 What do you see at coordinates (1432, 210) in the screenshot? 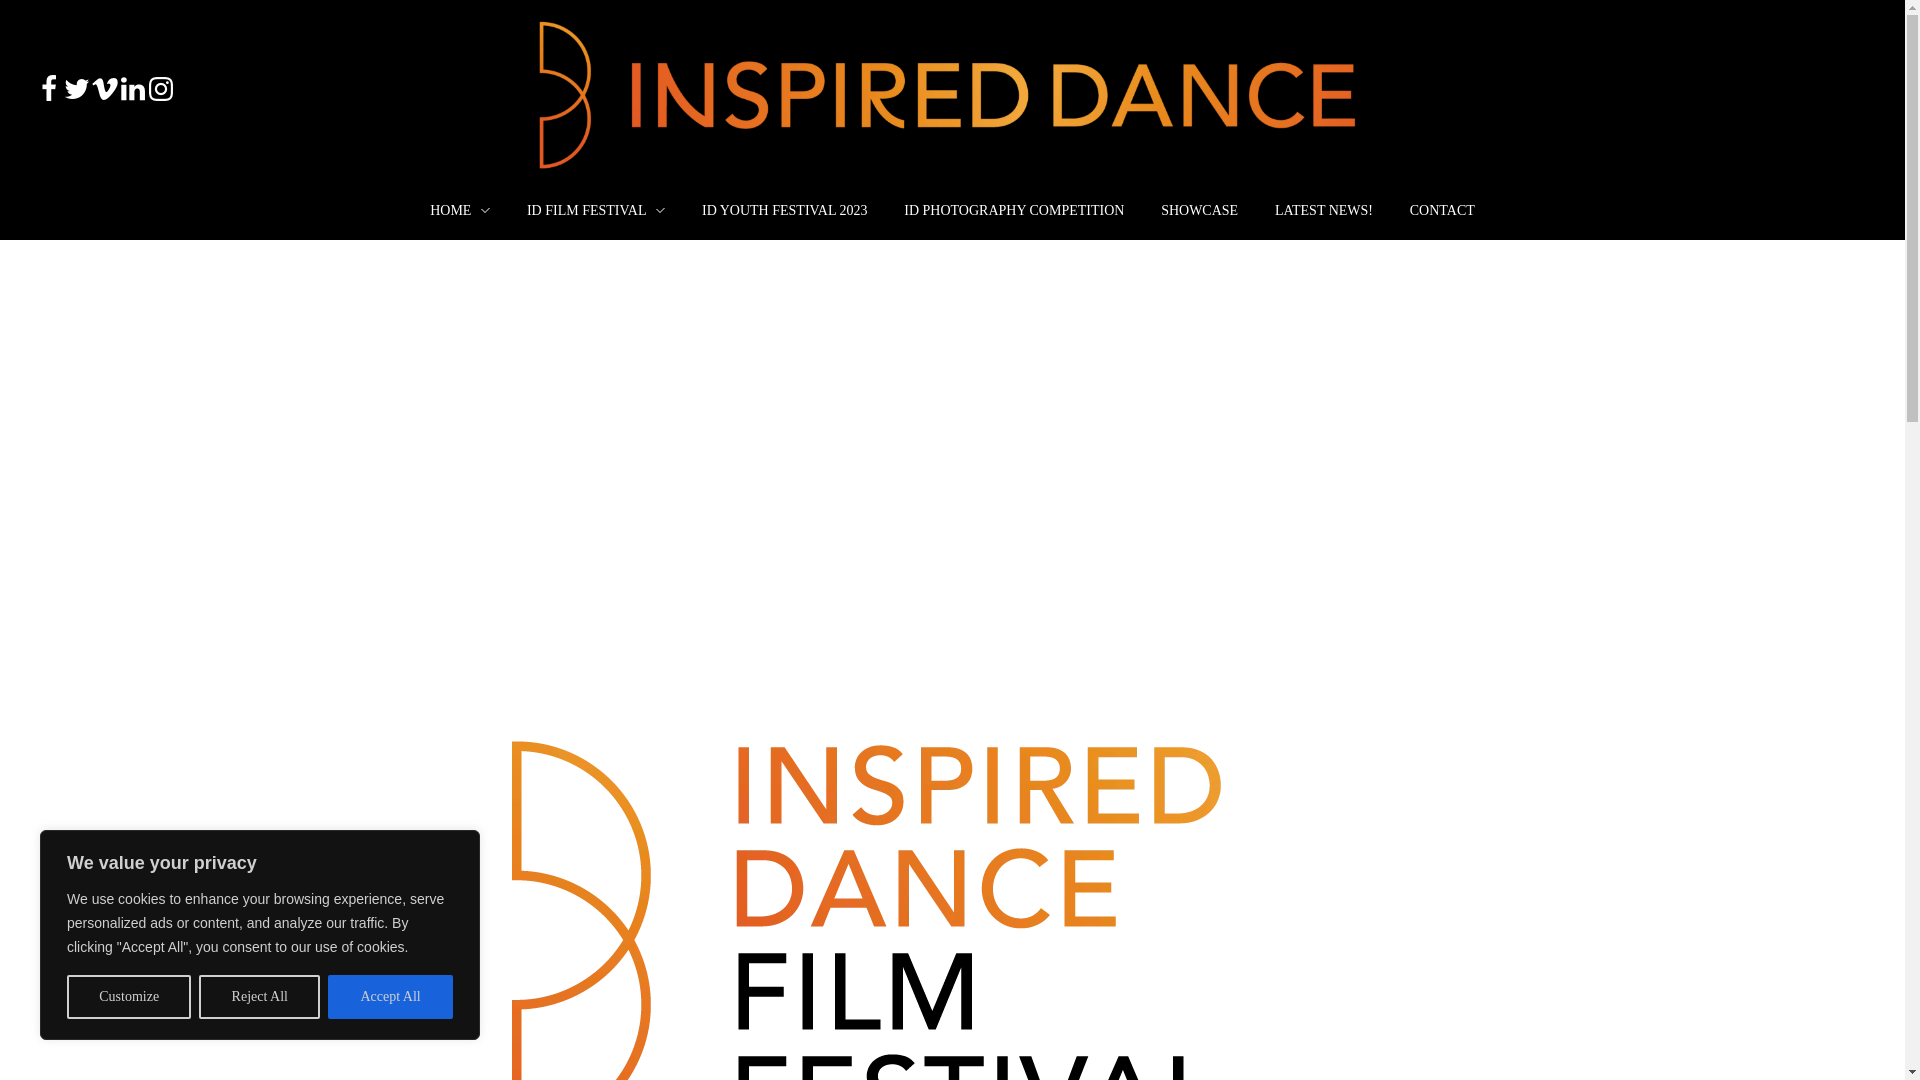
I see `CONTACT` at bounding box center [1432, 210].